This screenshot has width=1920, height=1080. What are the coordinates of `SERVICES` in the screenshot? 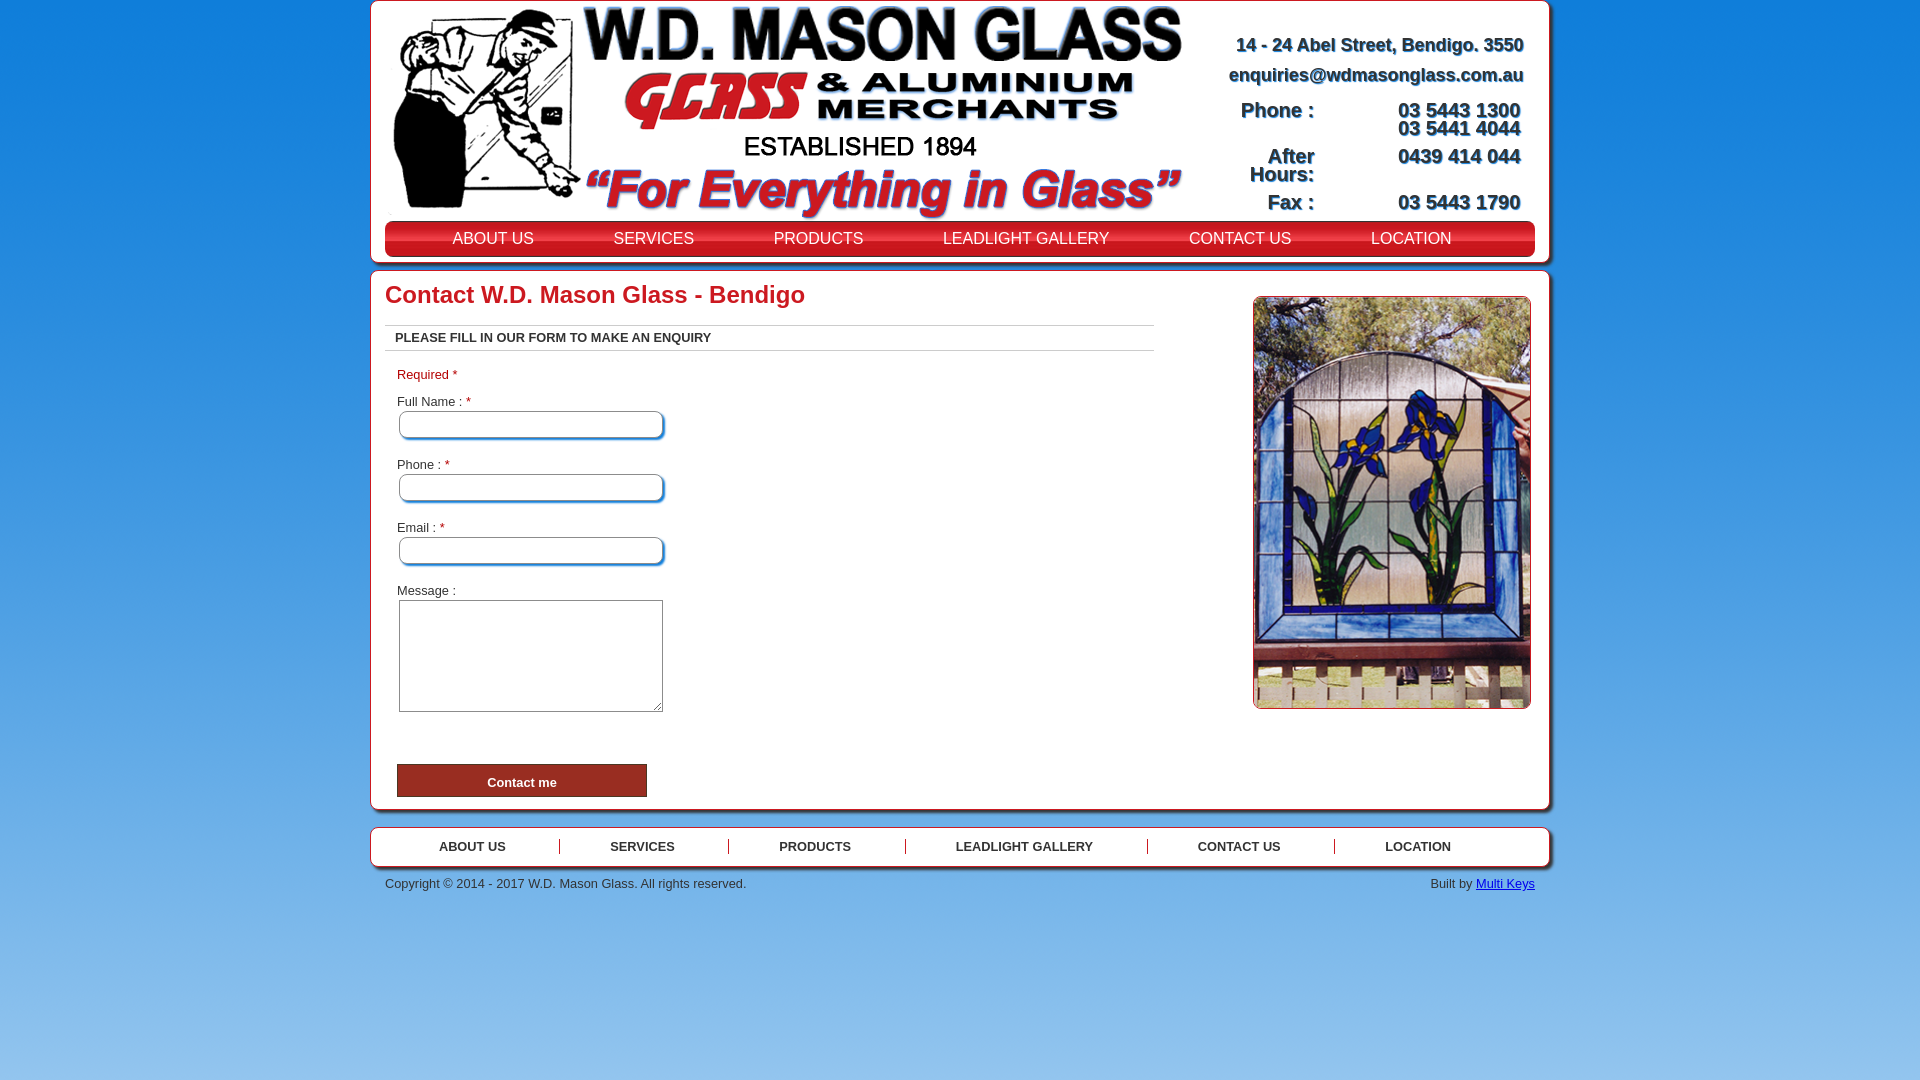 It's located at (654, 239).